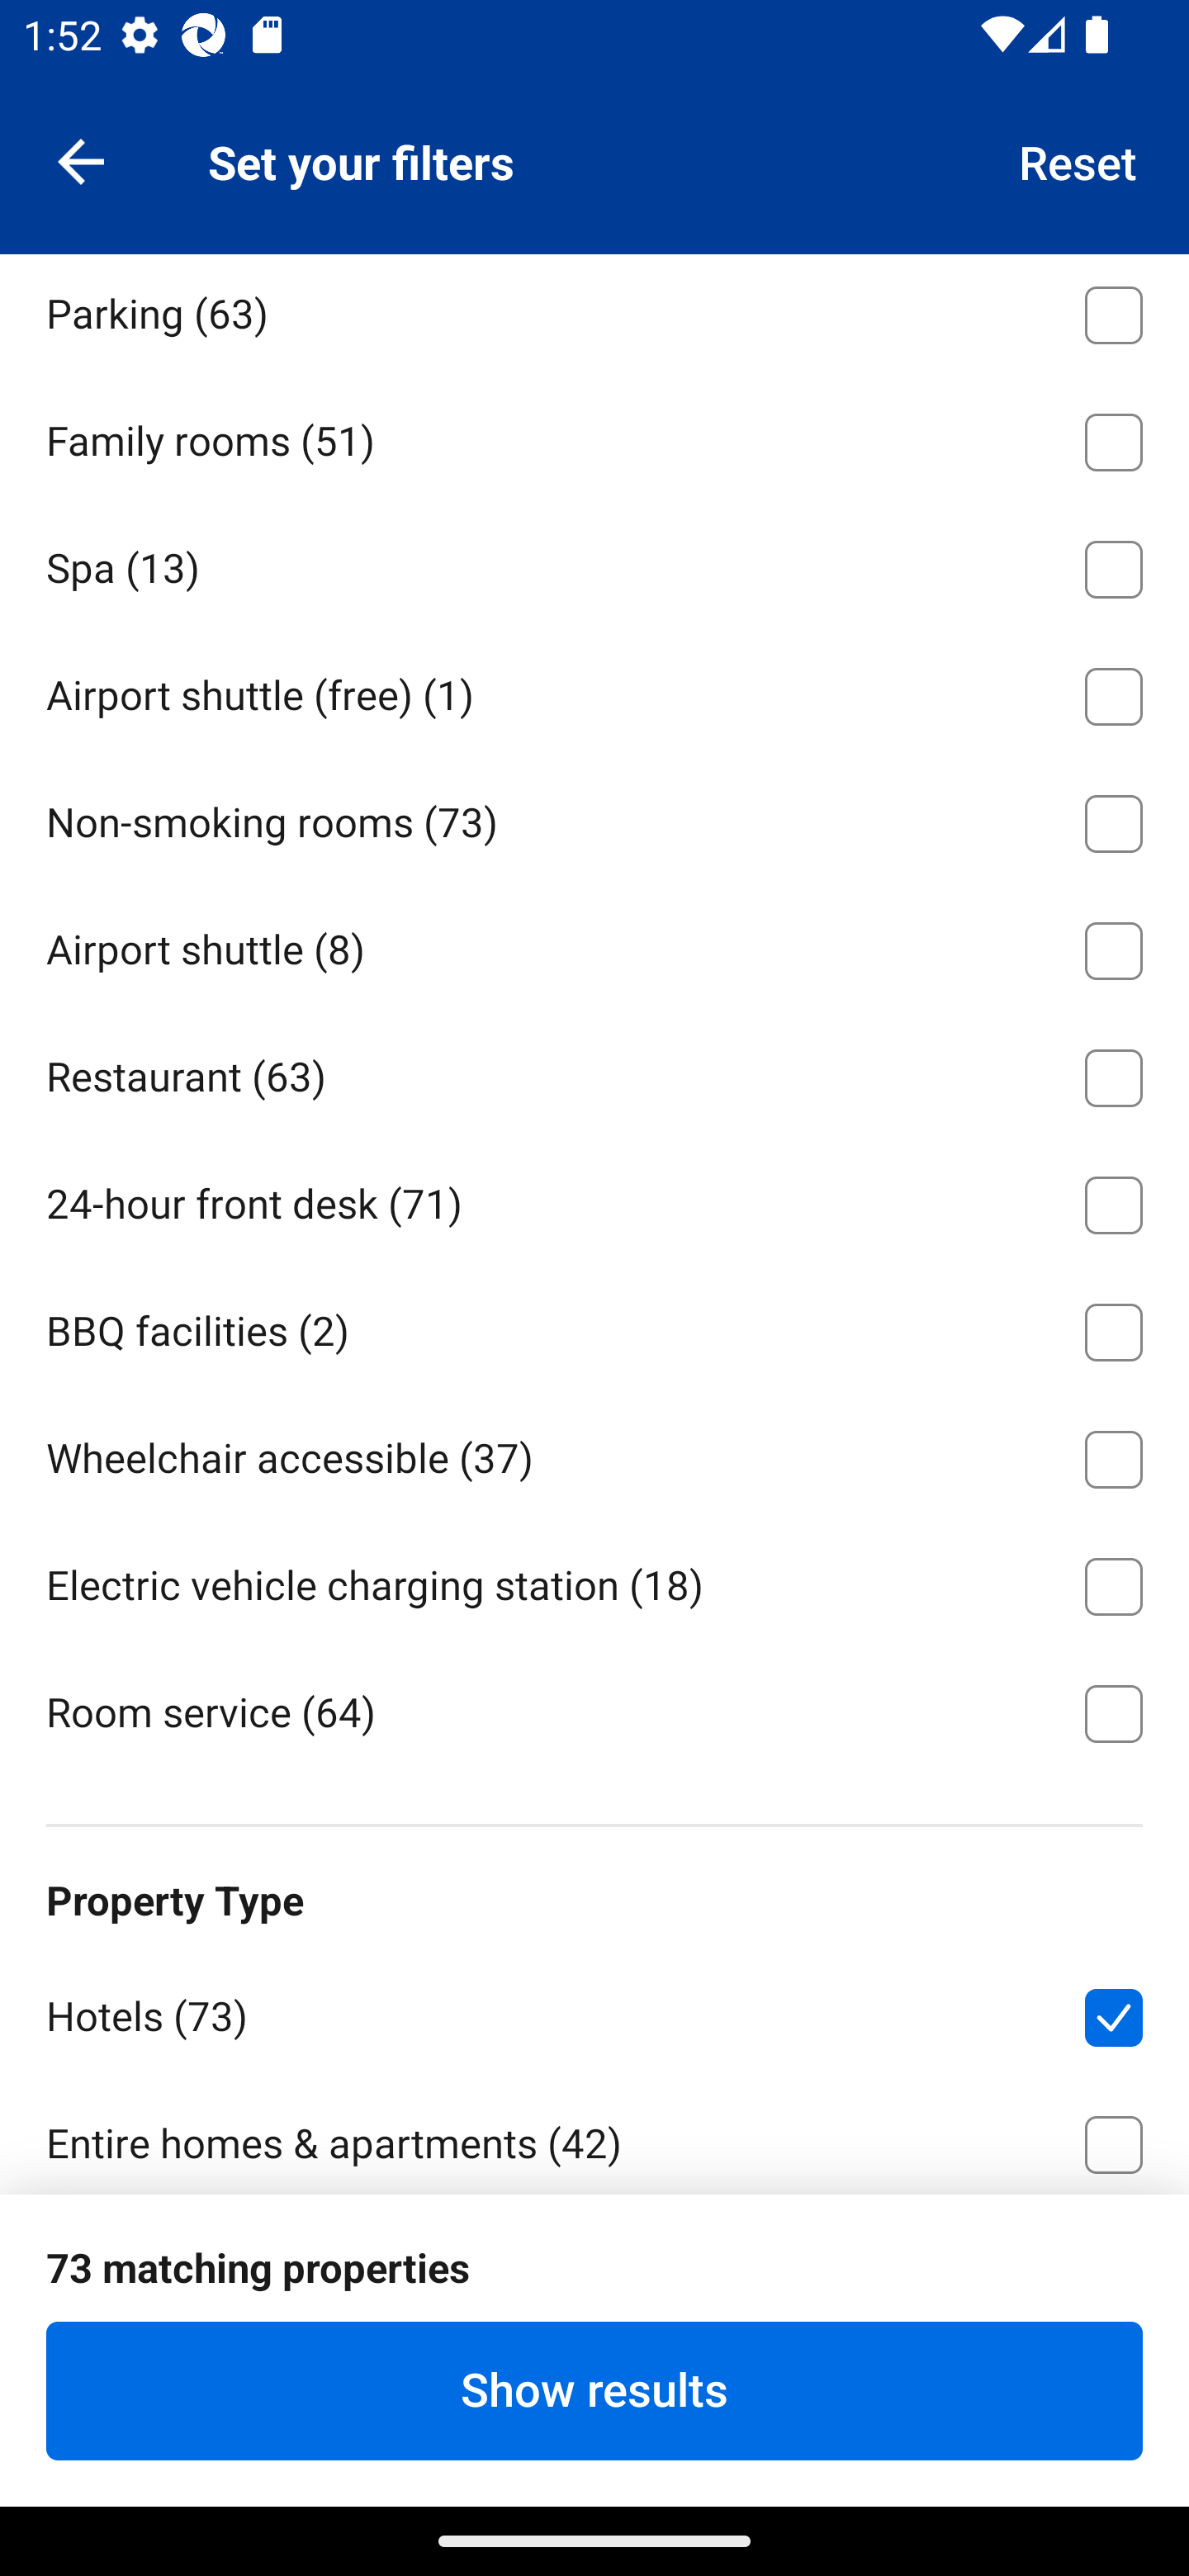 This screenshot has height=2576, width=1189. I want to click on 24-hour front desk ⁦(71), so click(594, 1199).